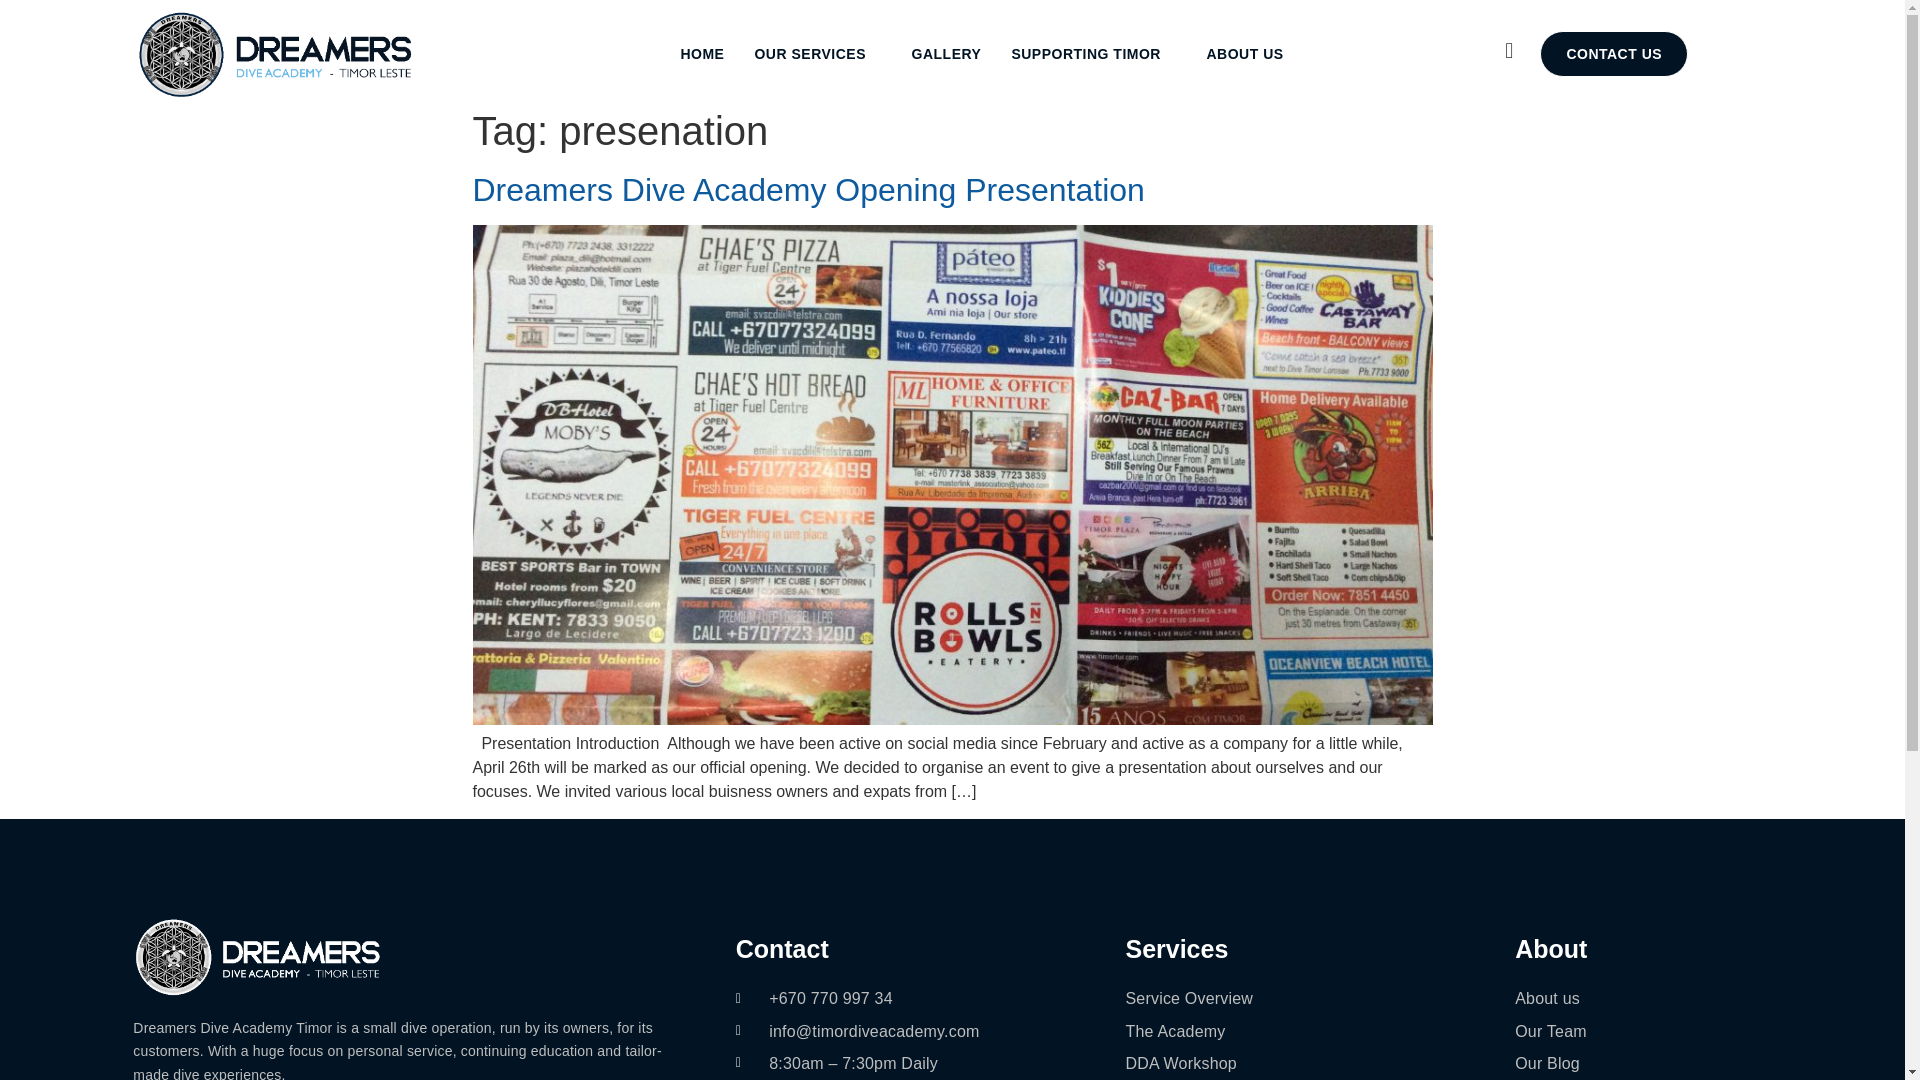 This screenshot has width=1920, height=1080. I want to click on CONTACT US, so click(1613, 54).